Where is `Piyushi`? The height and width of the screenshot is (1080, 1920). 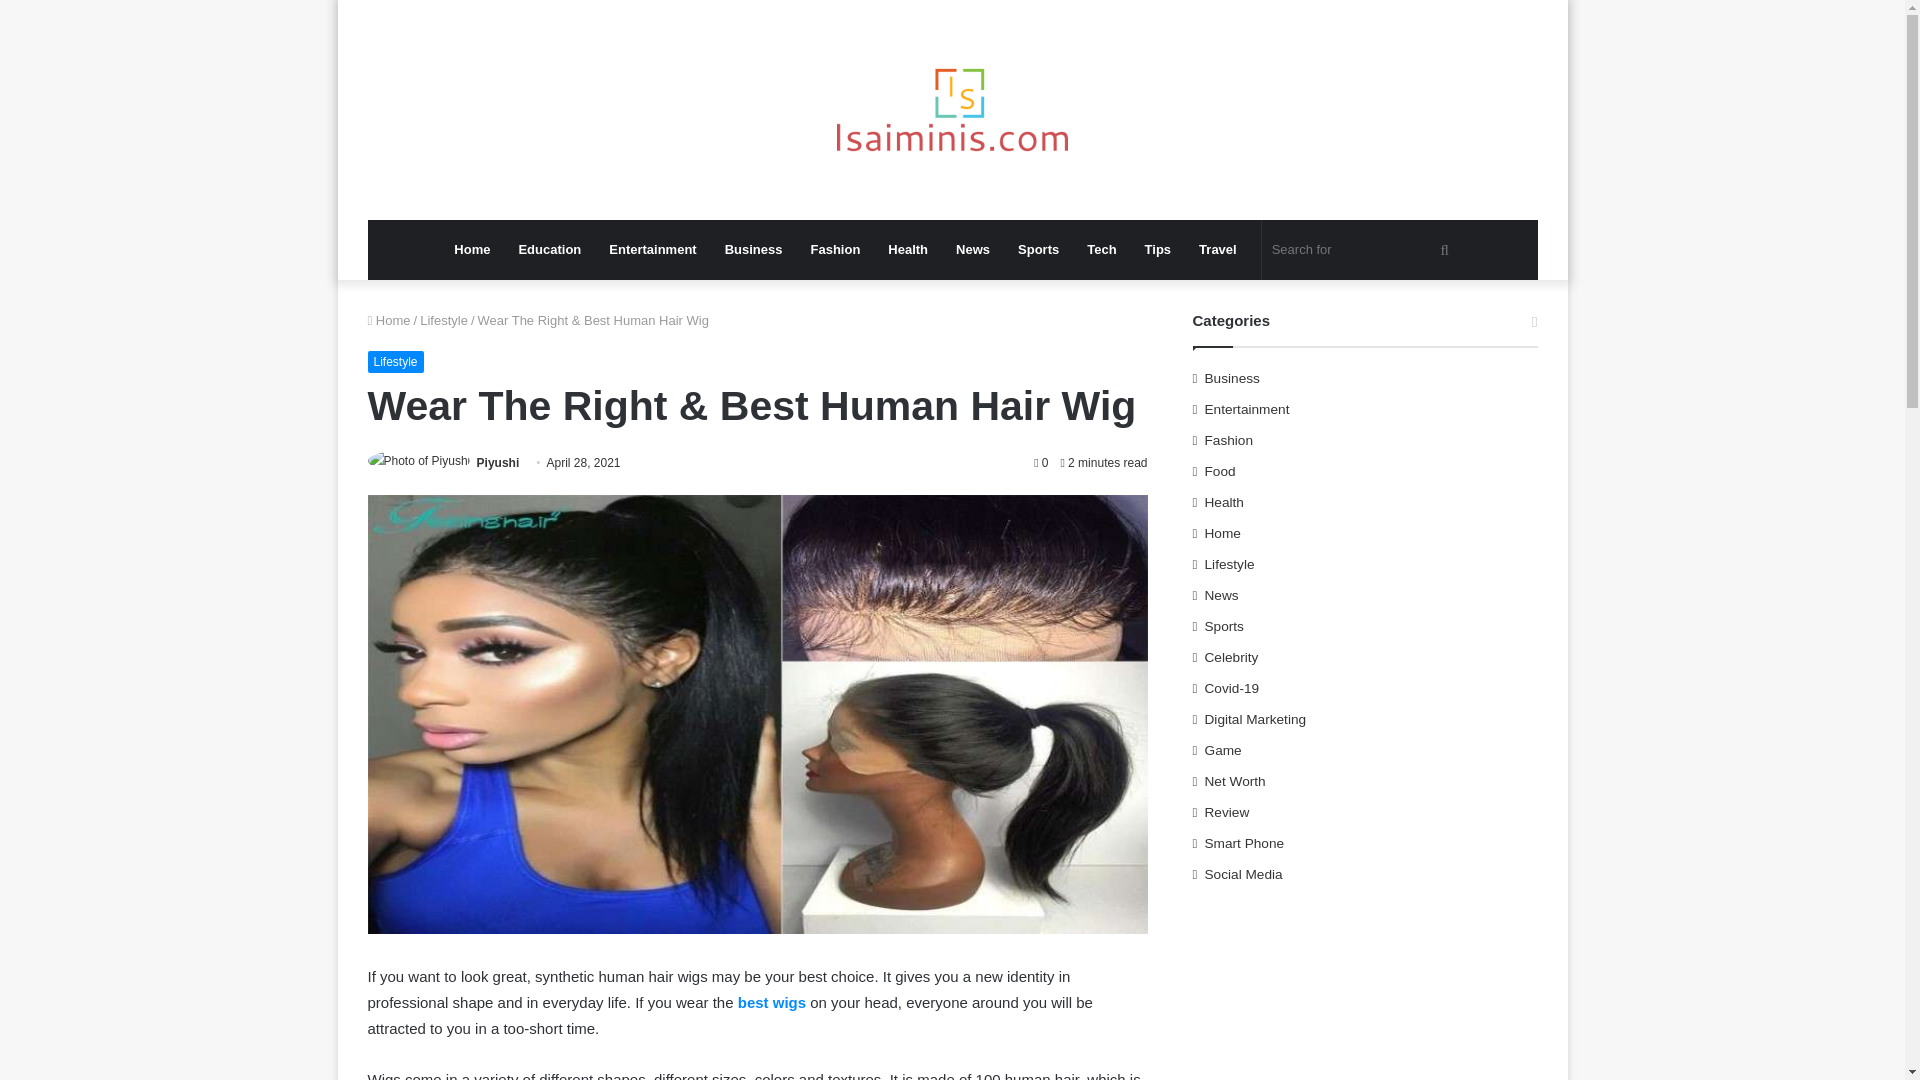 Piyushi is located at coordinates (498, 462).